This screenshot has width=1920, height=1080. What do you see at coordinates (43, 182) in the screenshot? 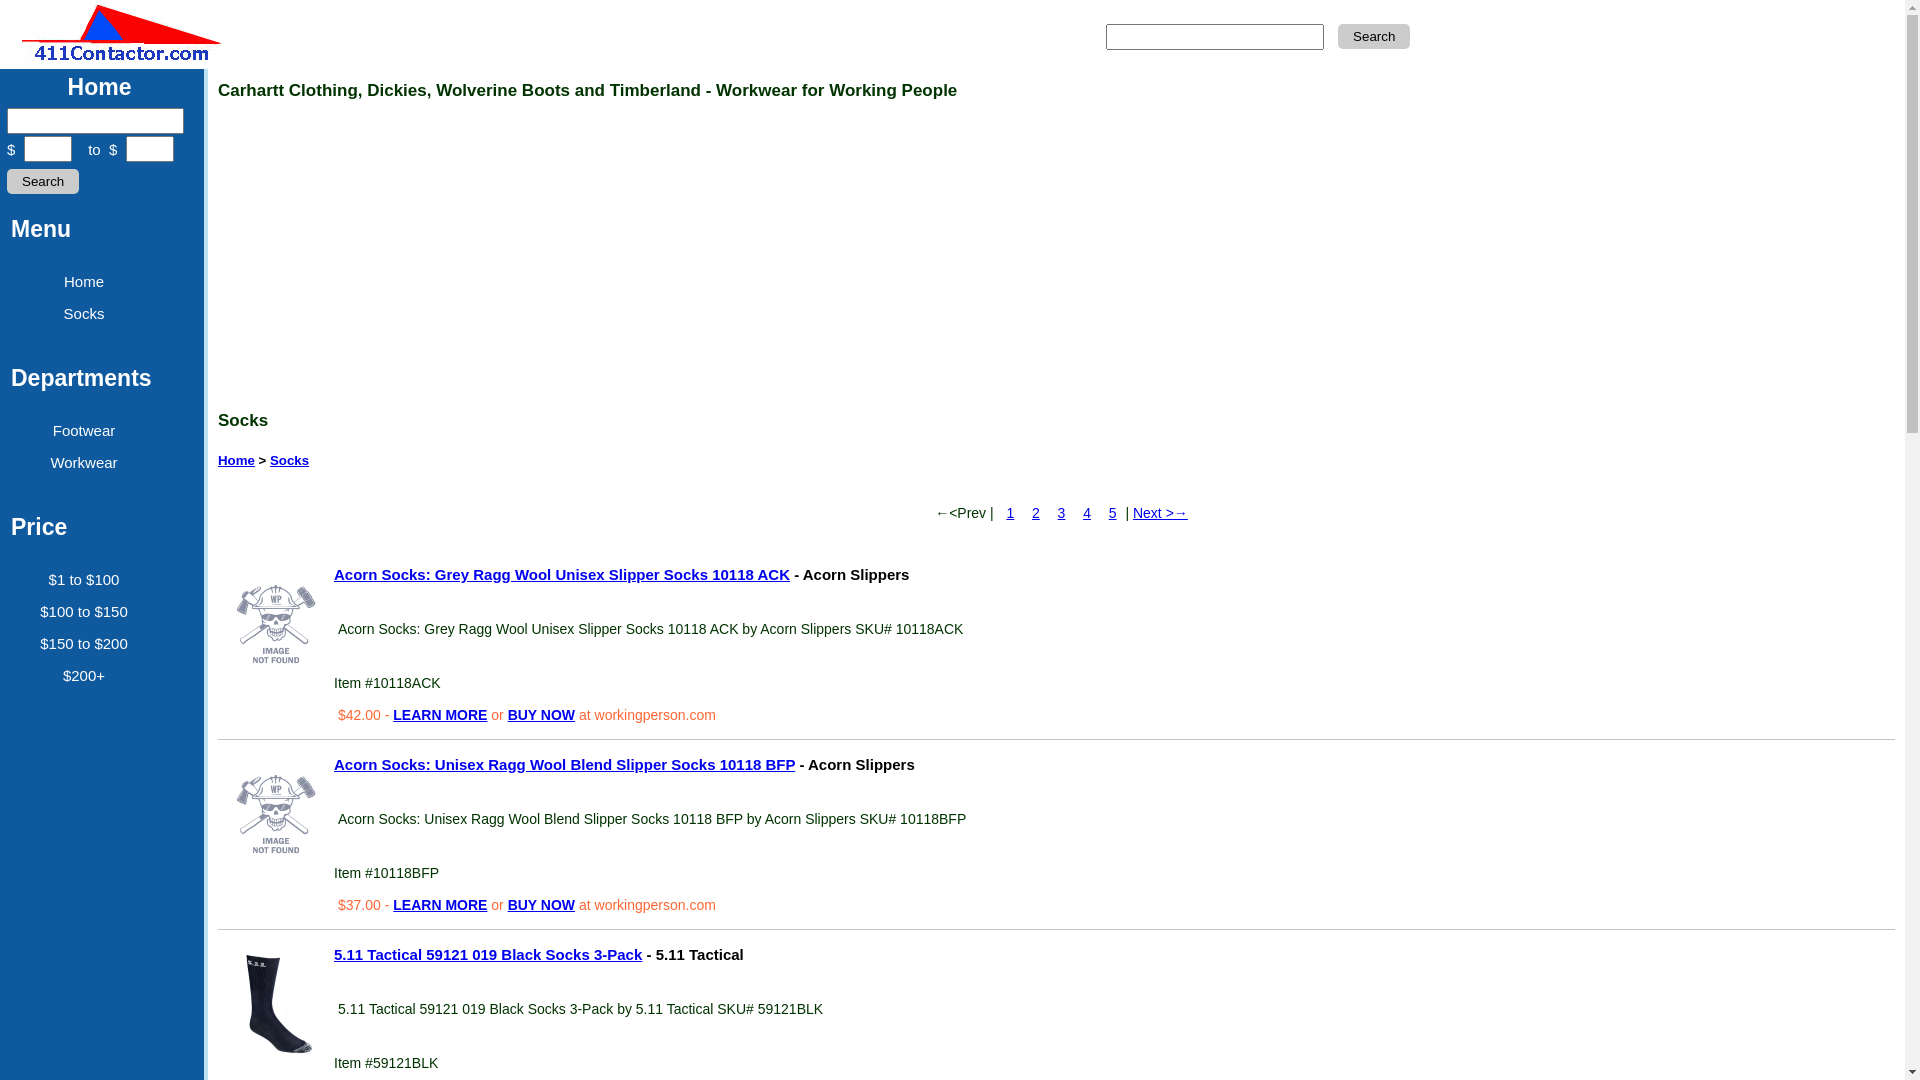
I see `Search` at bounding box center [43, 182].